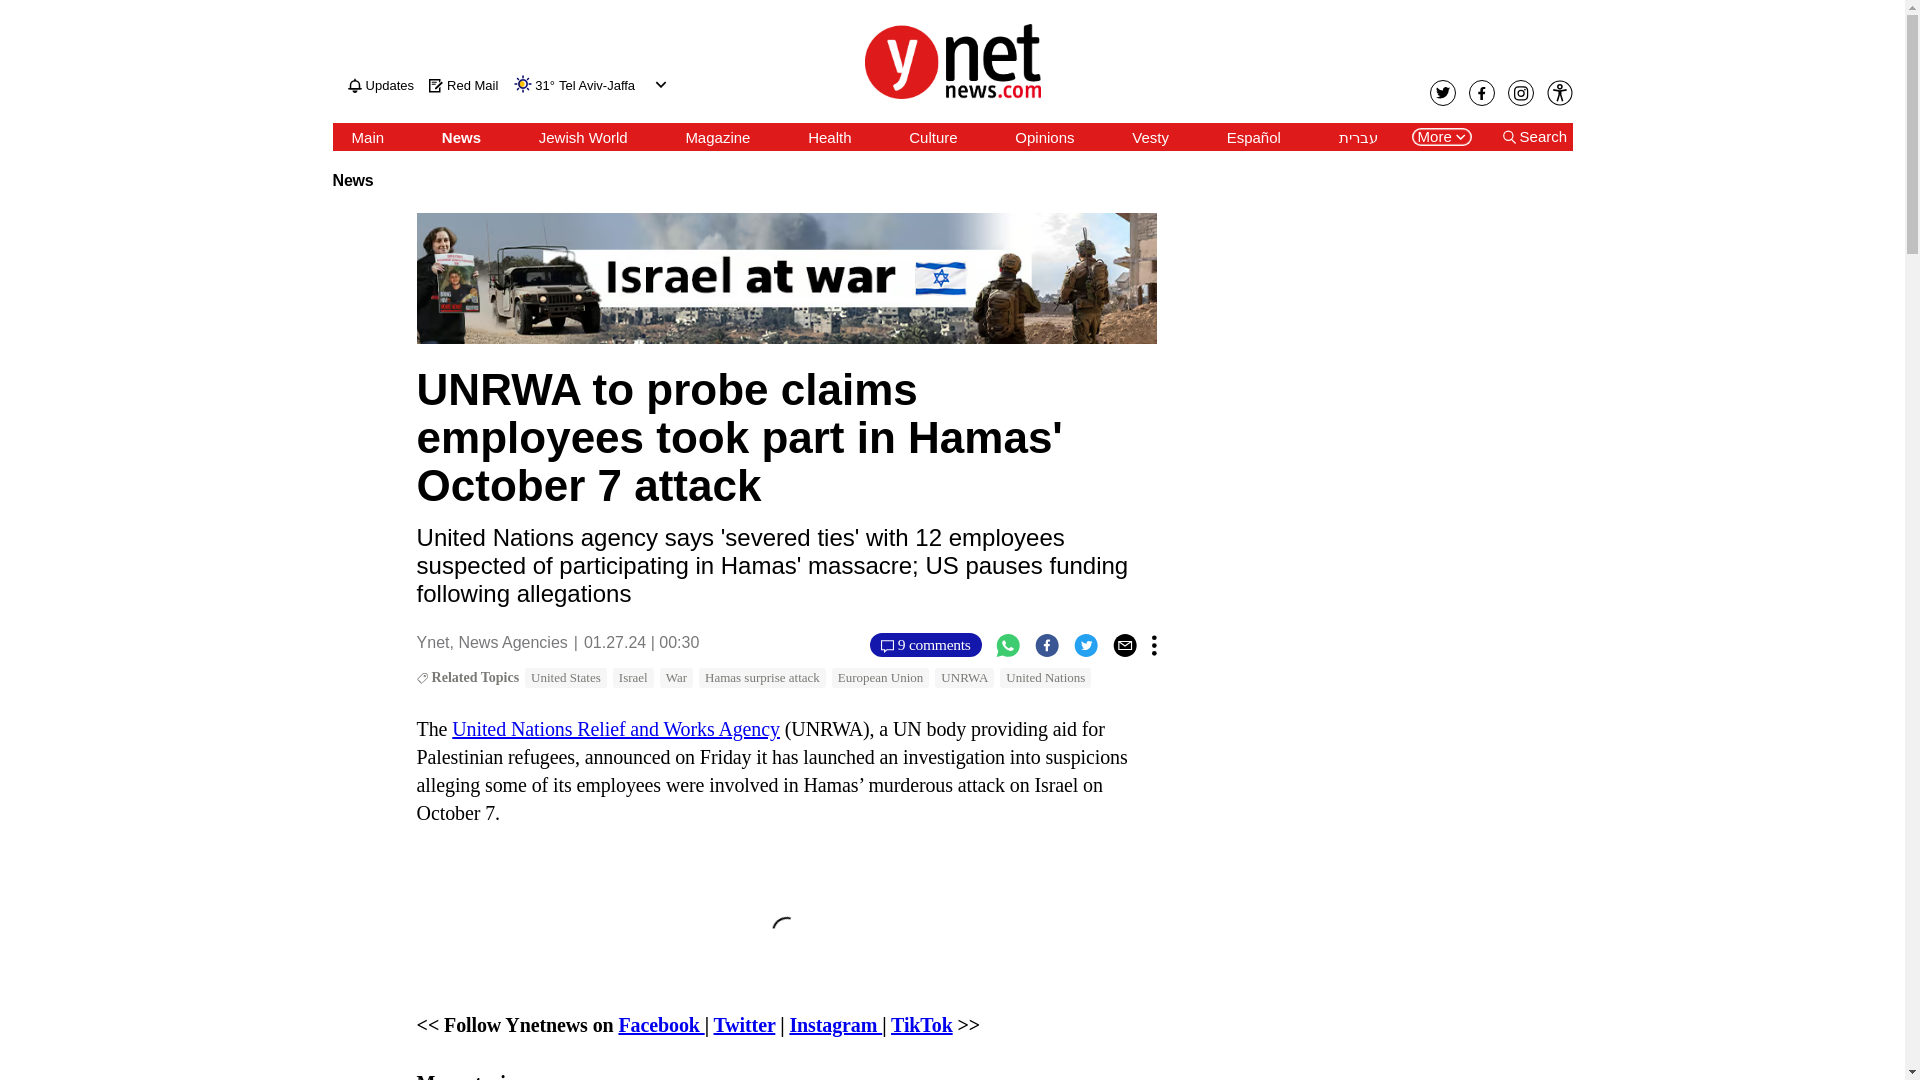 The image size is (1920, 1080). I want to click on Hamas surprise attack, so click(762, 678).